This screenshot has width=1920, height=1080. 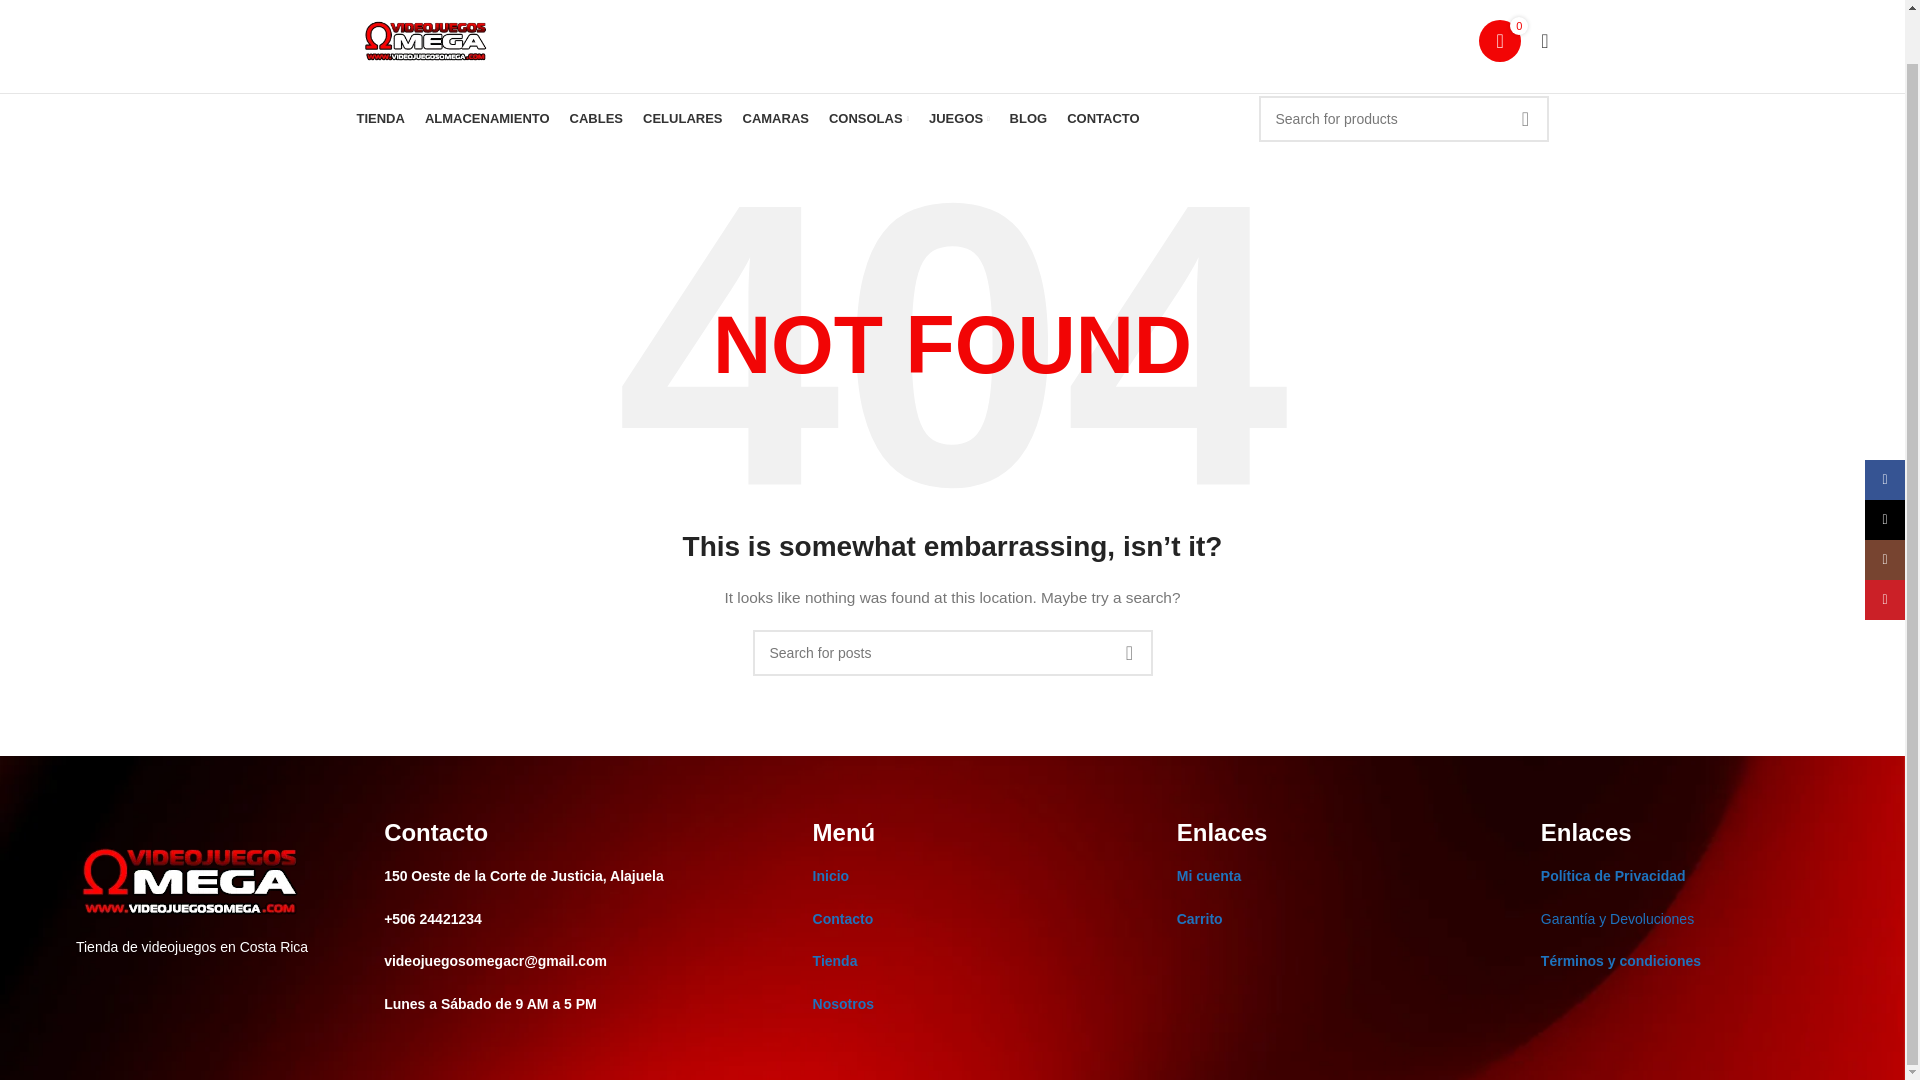 I want to click on CAMARAS, so click(x=774, y=119).